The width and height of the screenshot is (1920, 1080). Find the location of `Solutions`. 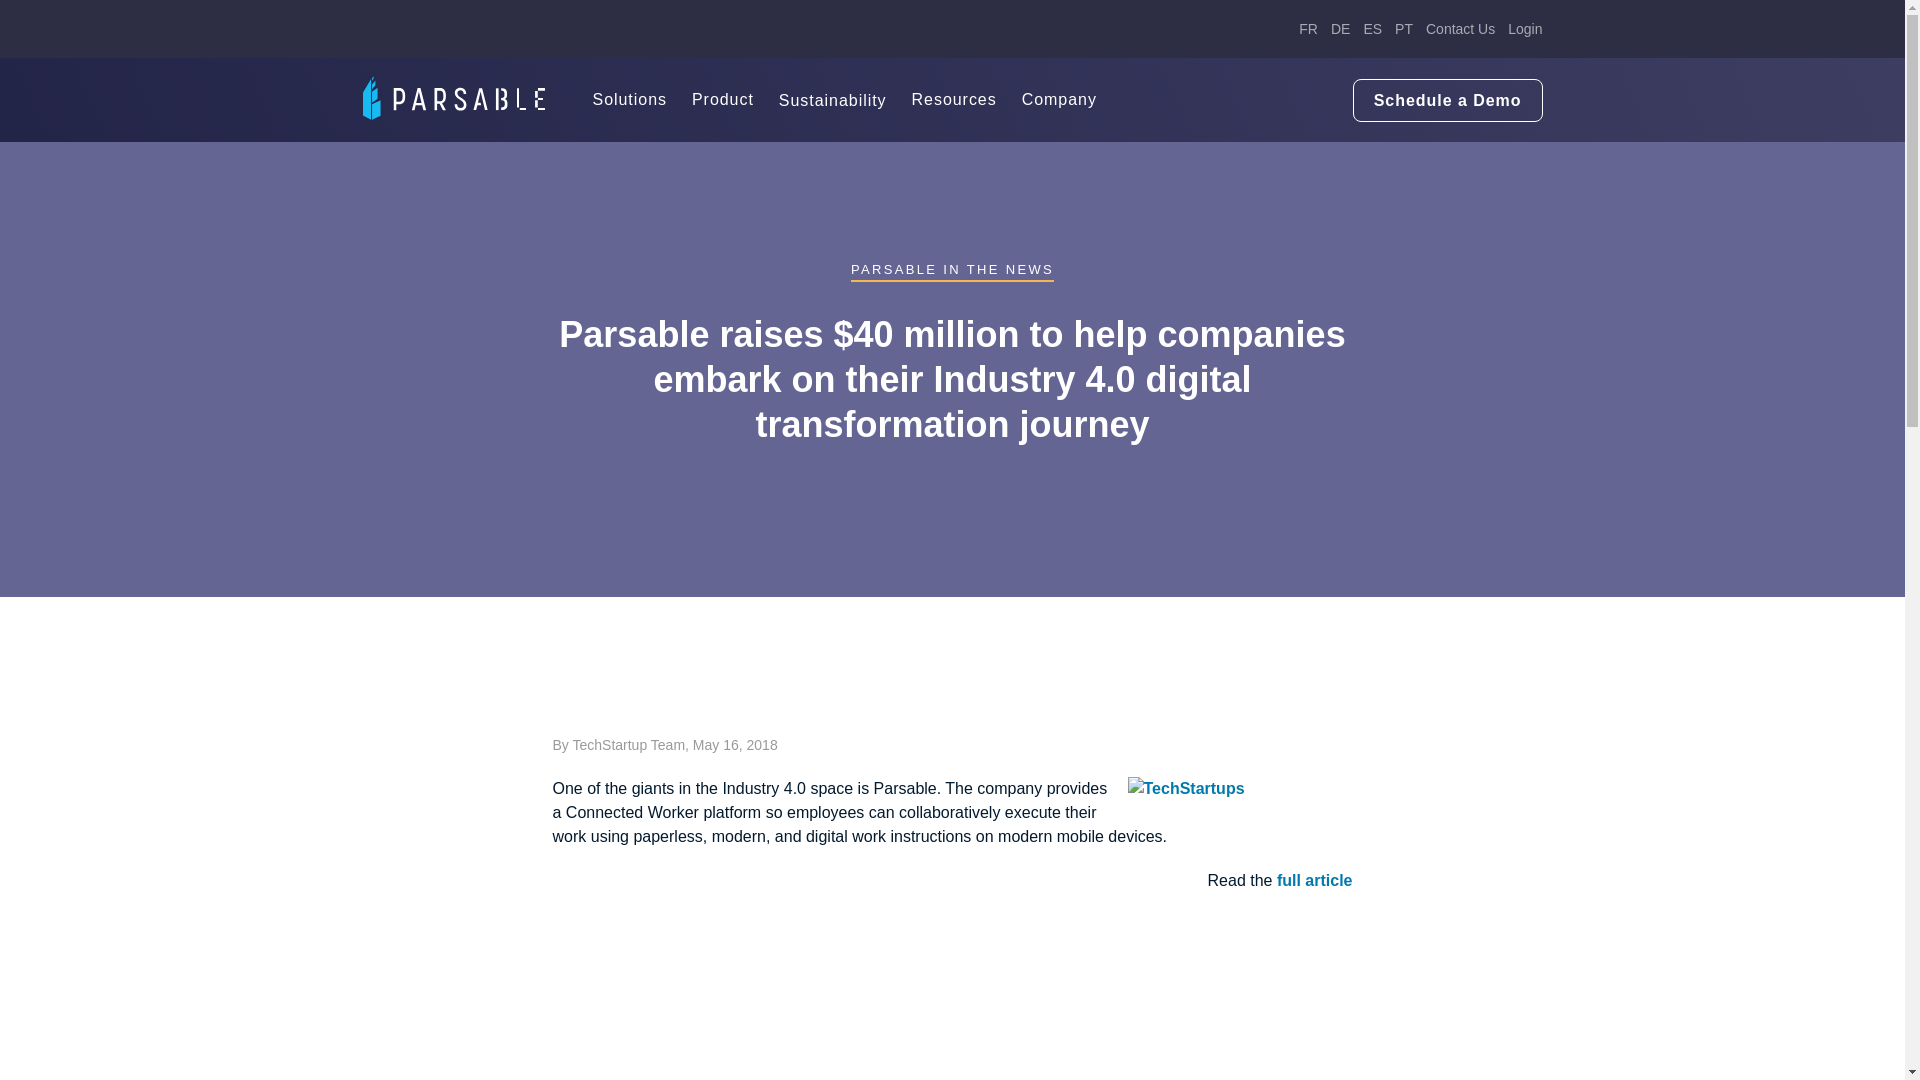

Solutions is located at coordinates (628, 100).